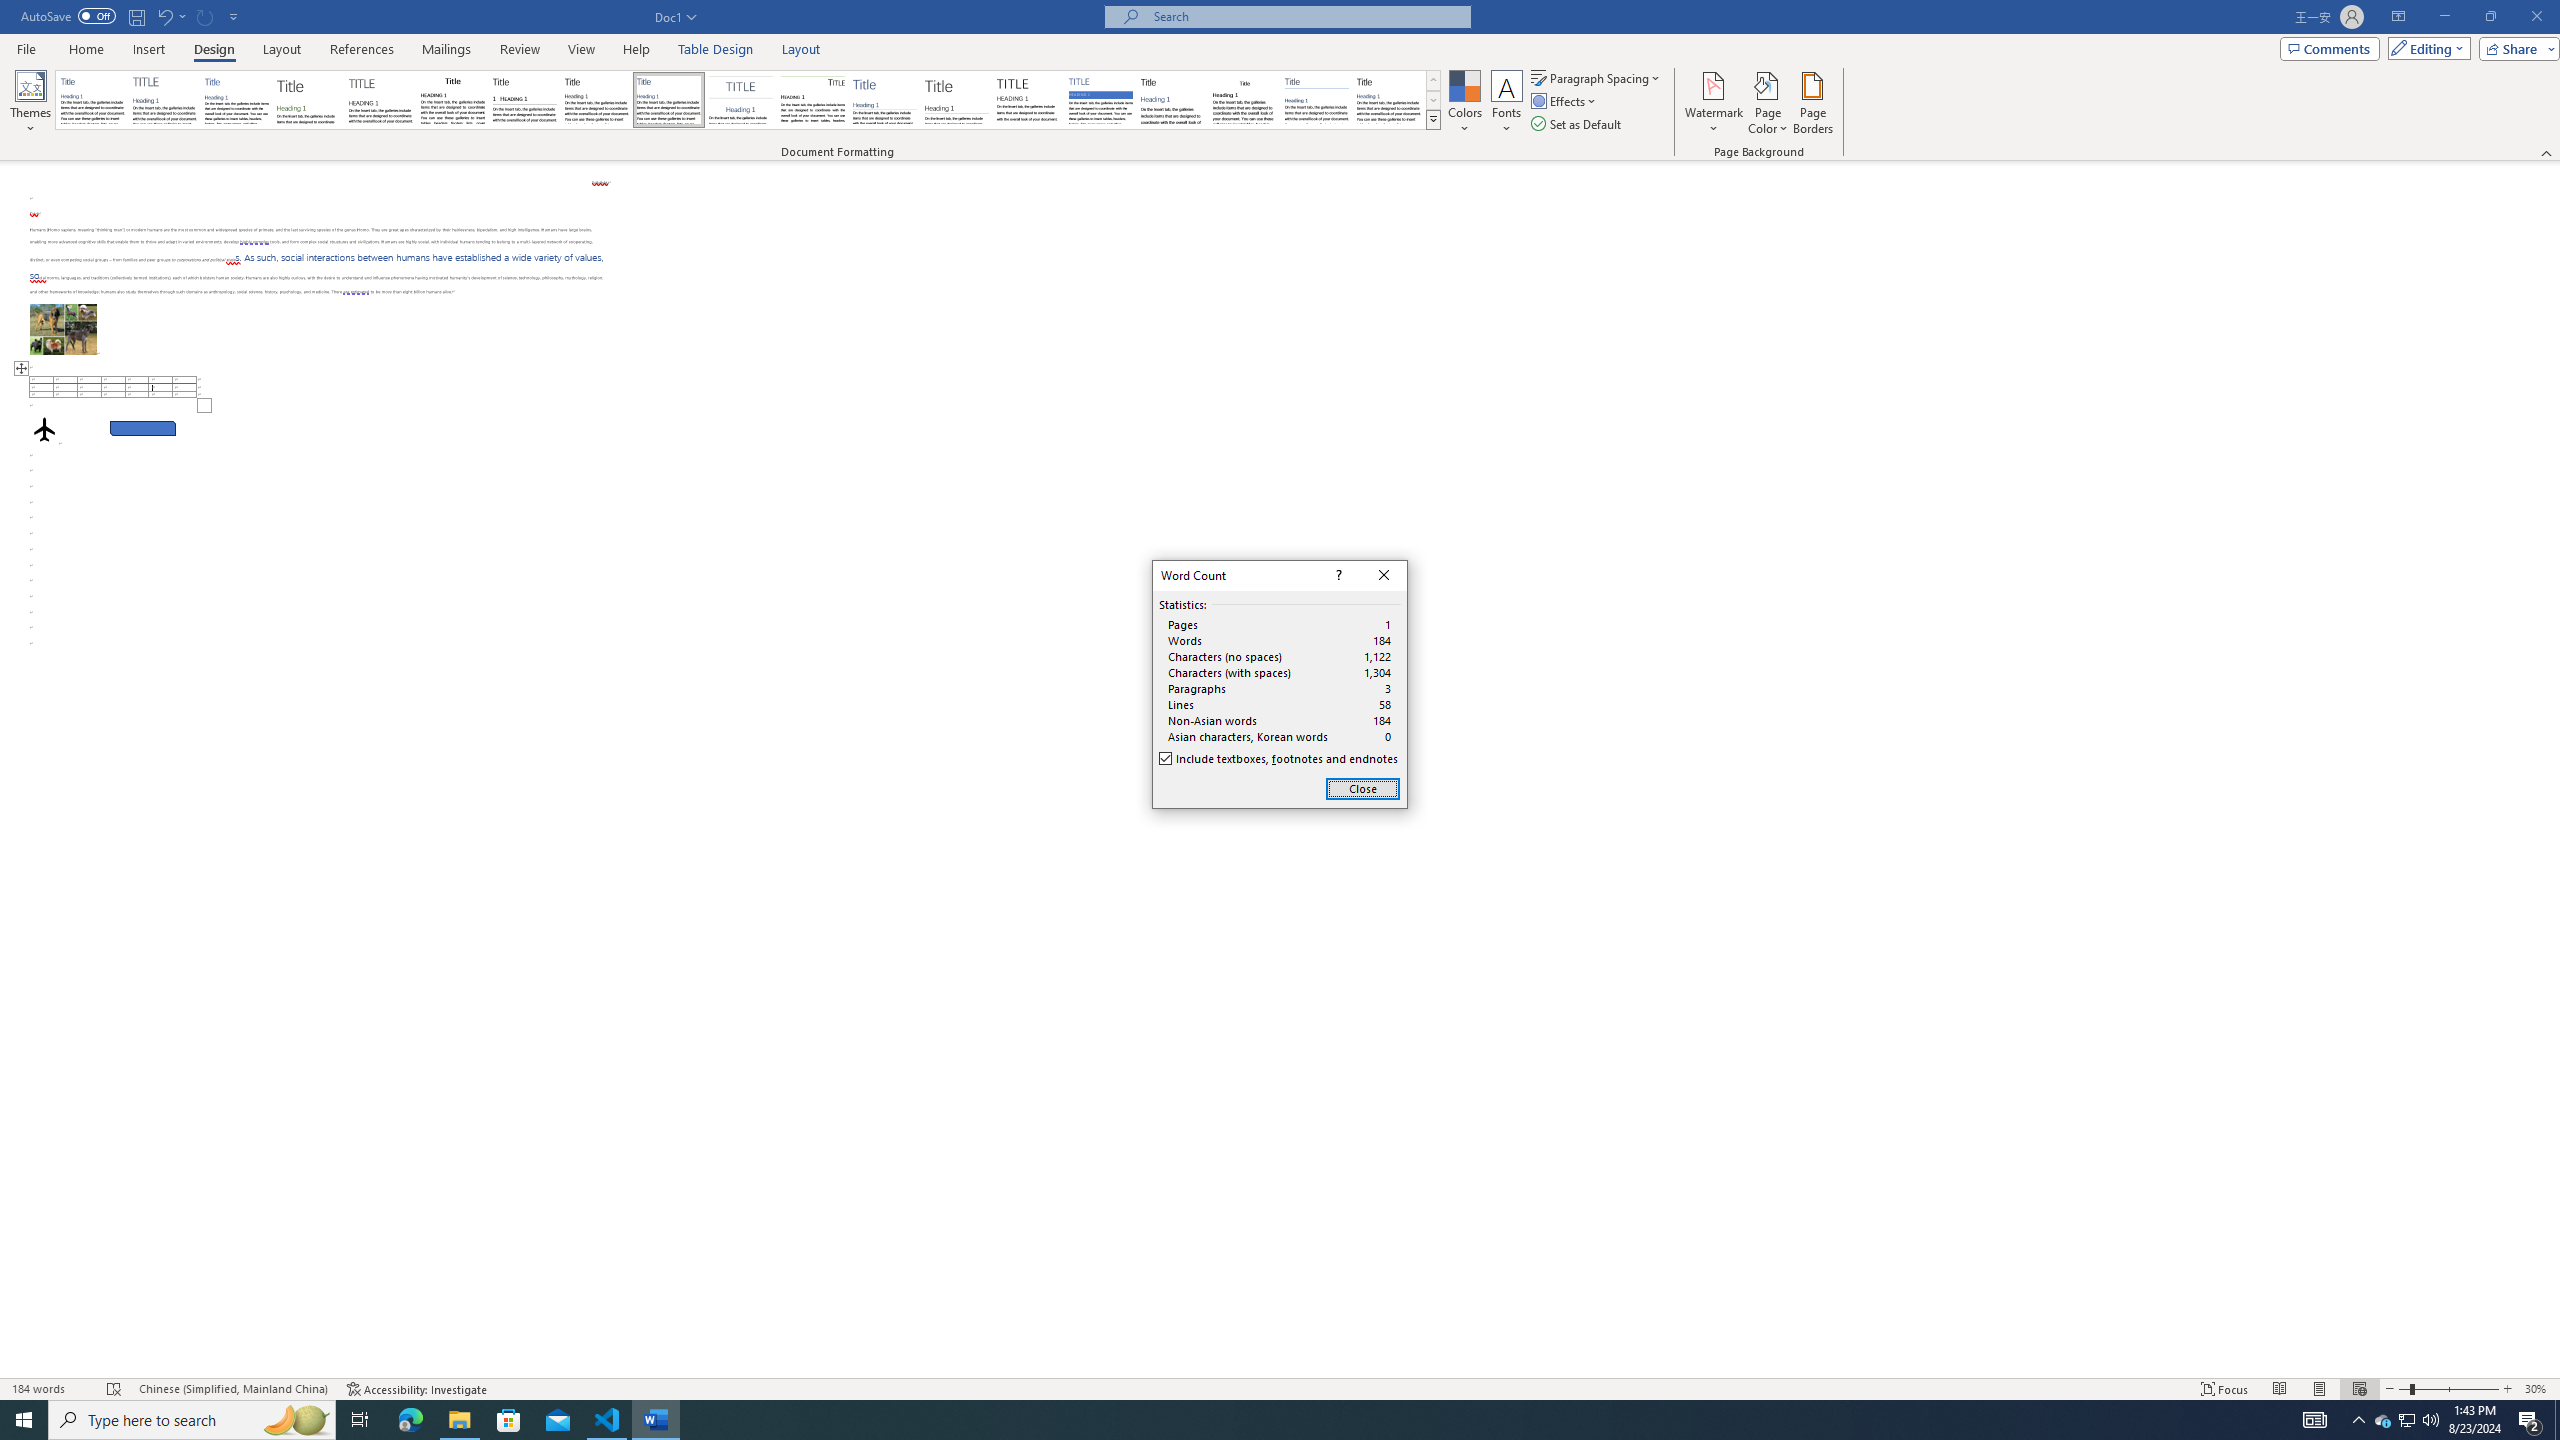 The height and width of the screenshot is (1440, 2560). I want to click on Casual, so click(668, 100).